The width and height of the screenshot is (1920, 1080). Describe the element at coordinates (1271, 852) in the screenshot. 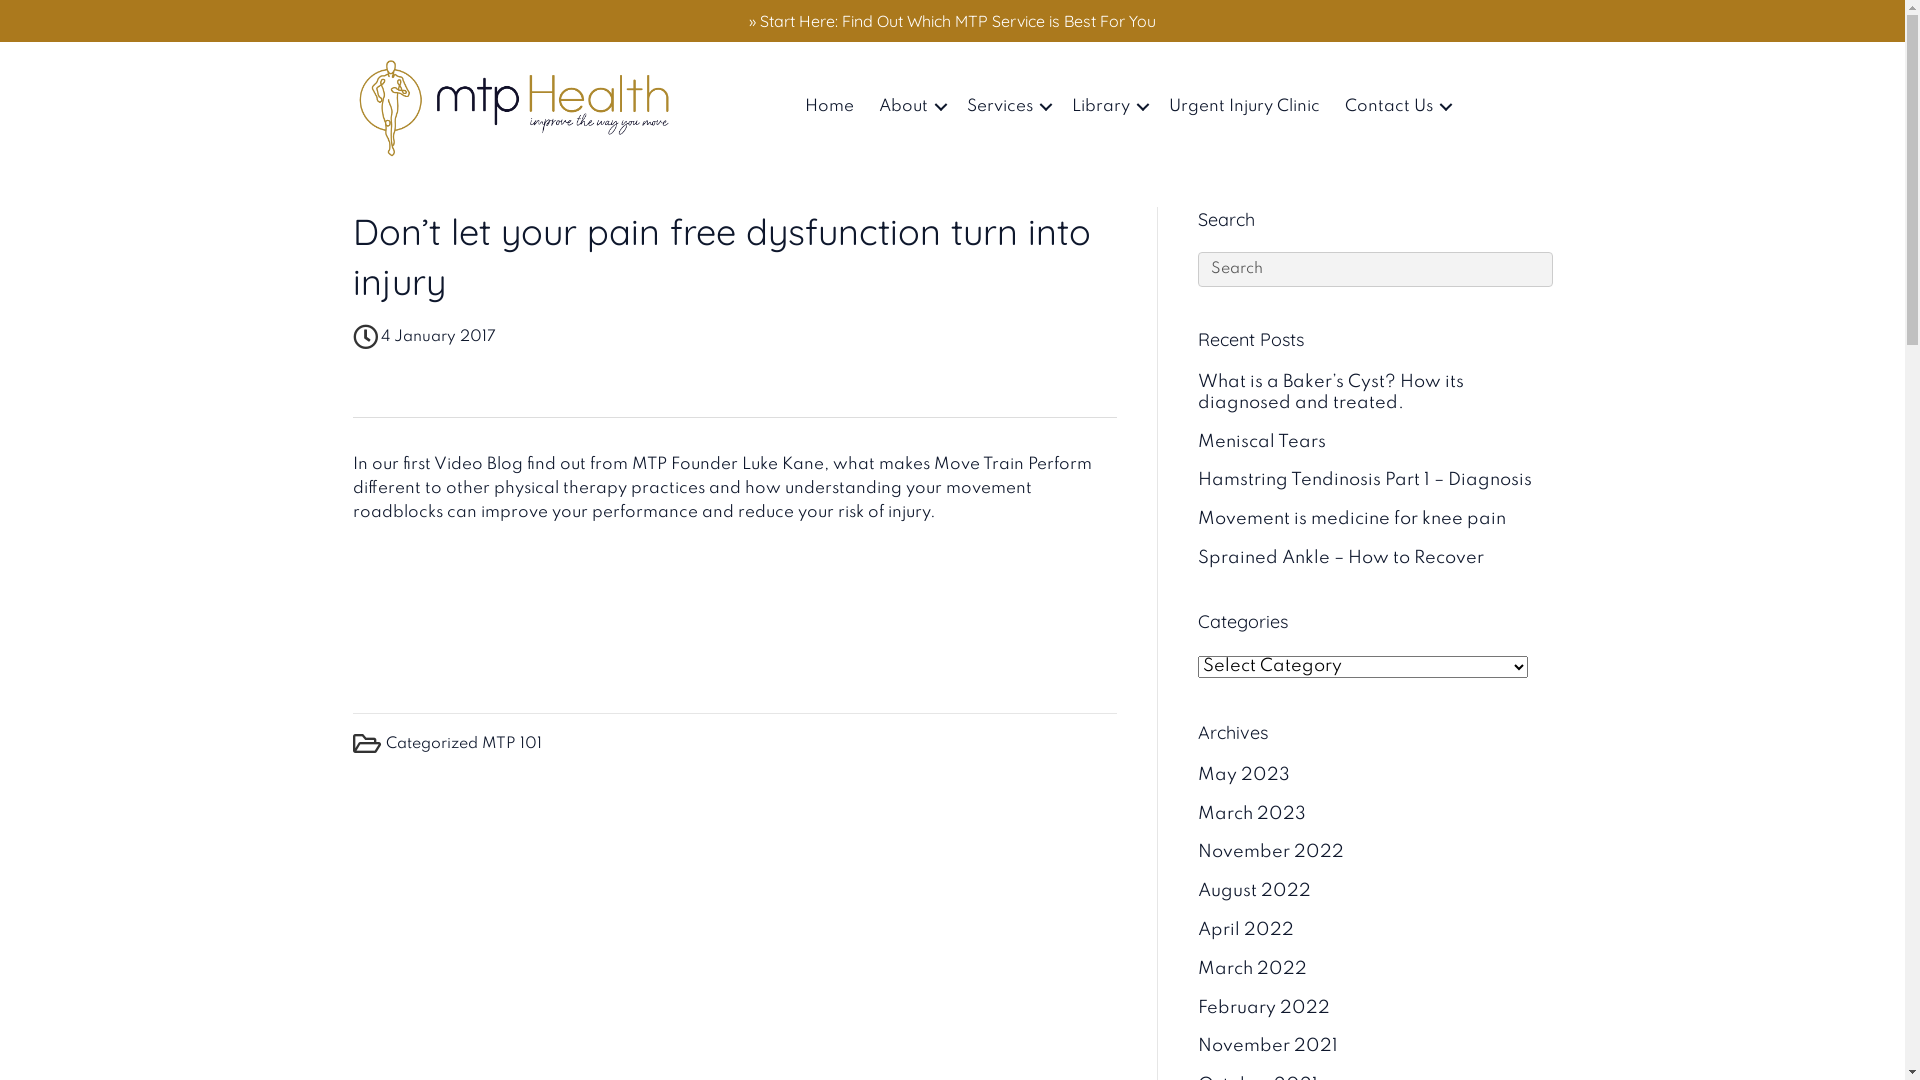

I see `November 2022` at that location.